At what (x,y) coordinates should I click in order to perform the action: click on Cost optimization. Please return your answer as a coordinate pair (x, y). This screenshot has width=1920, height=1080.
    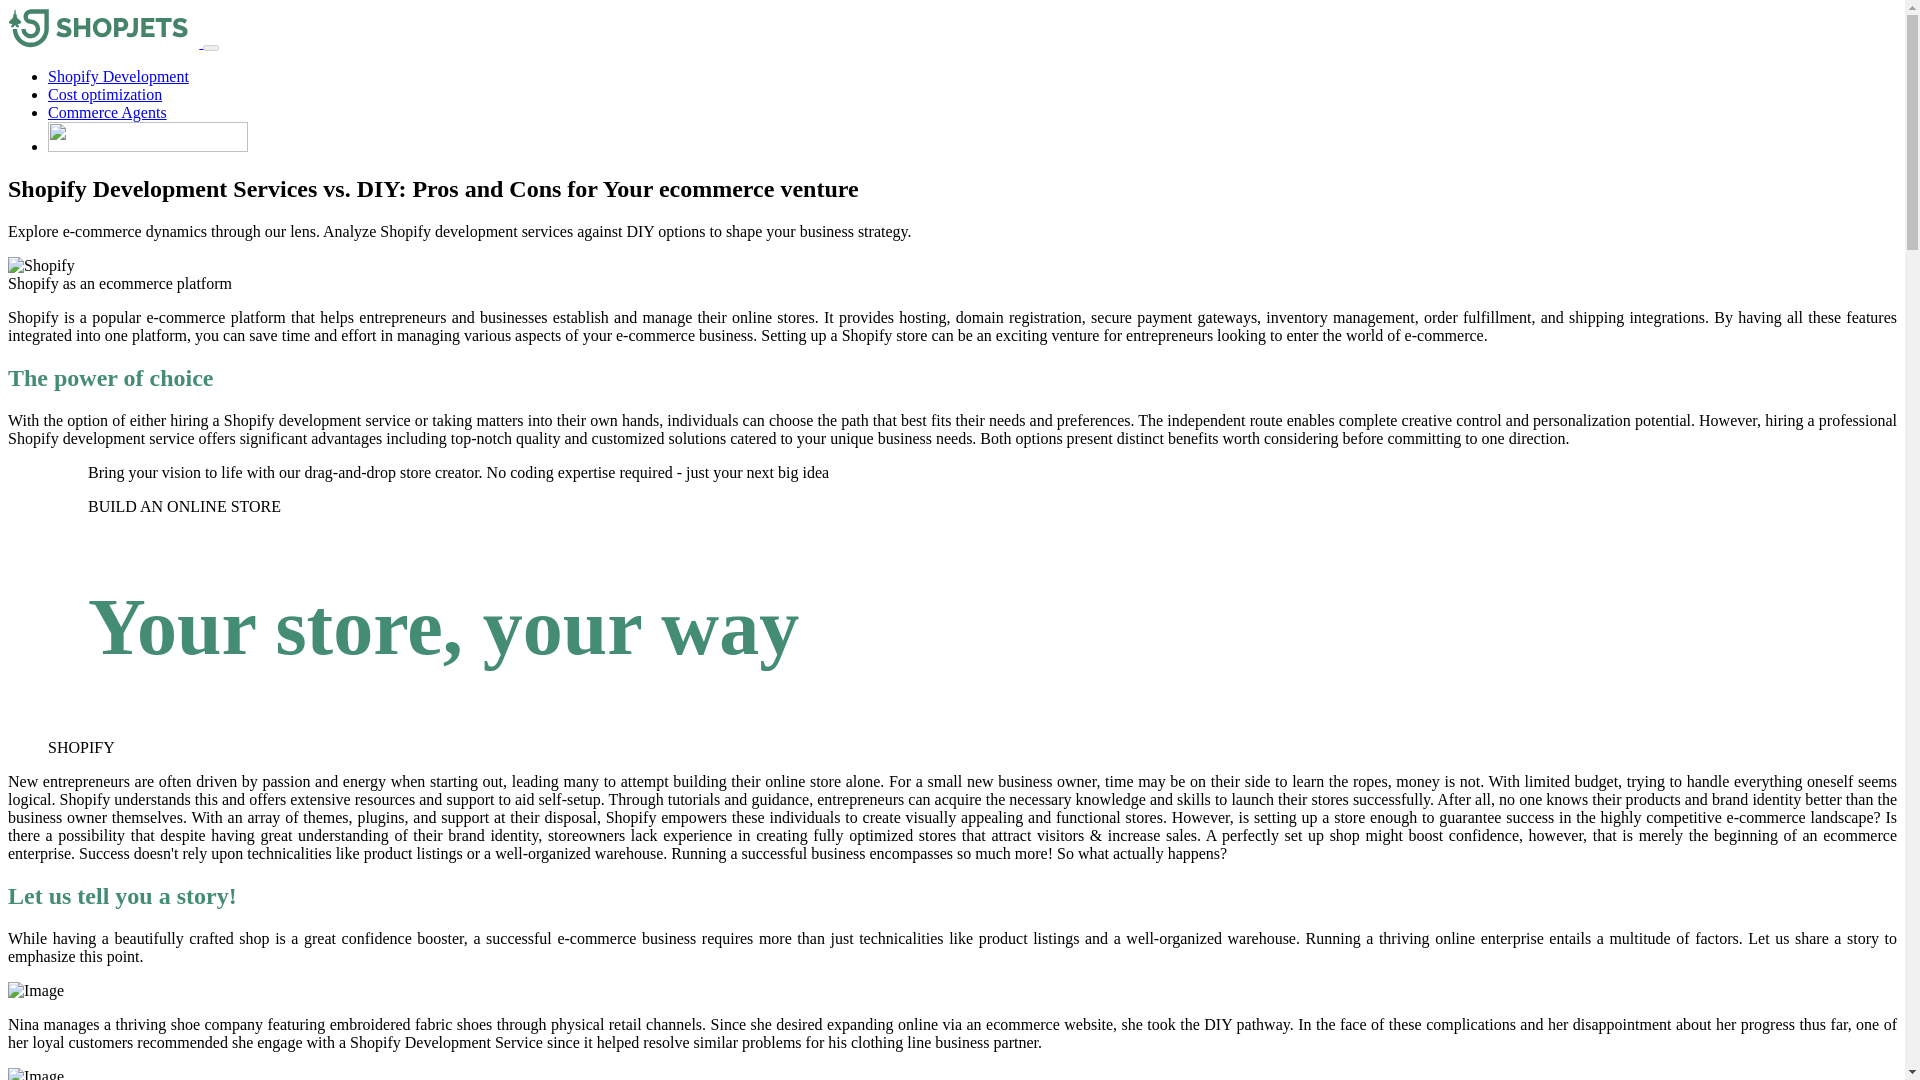
    Looking at the image, I should click on (104, 94).